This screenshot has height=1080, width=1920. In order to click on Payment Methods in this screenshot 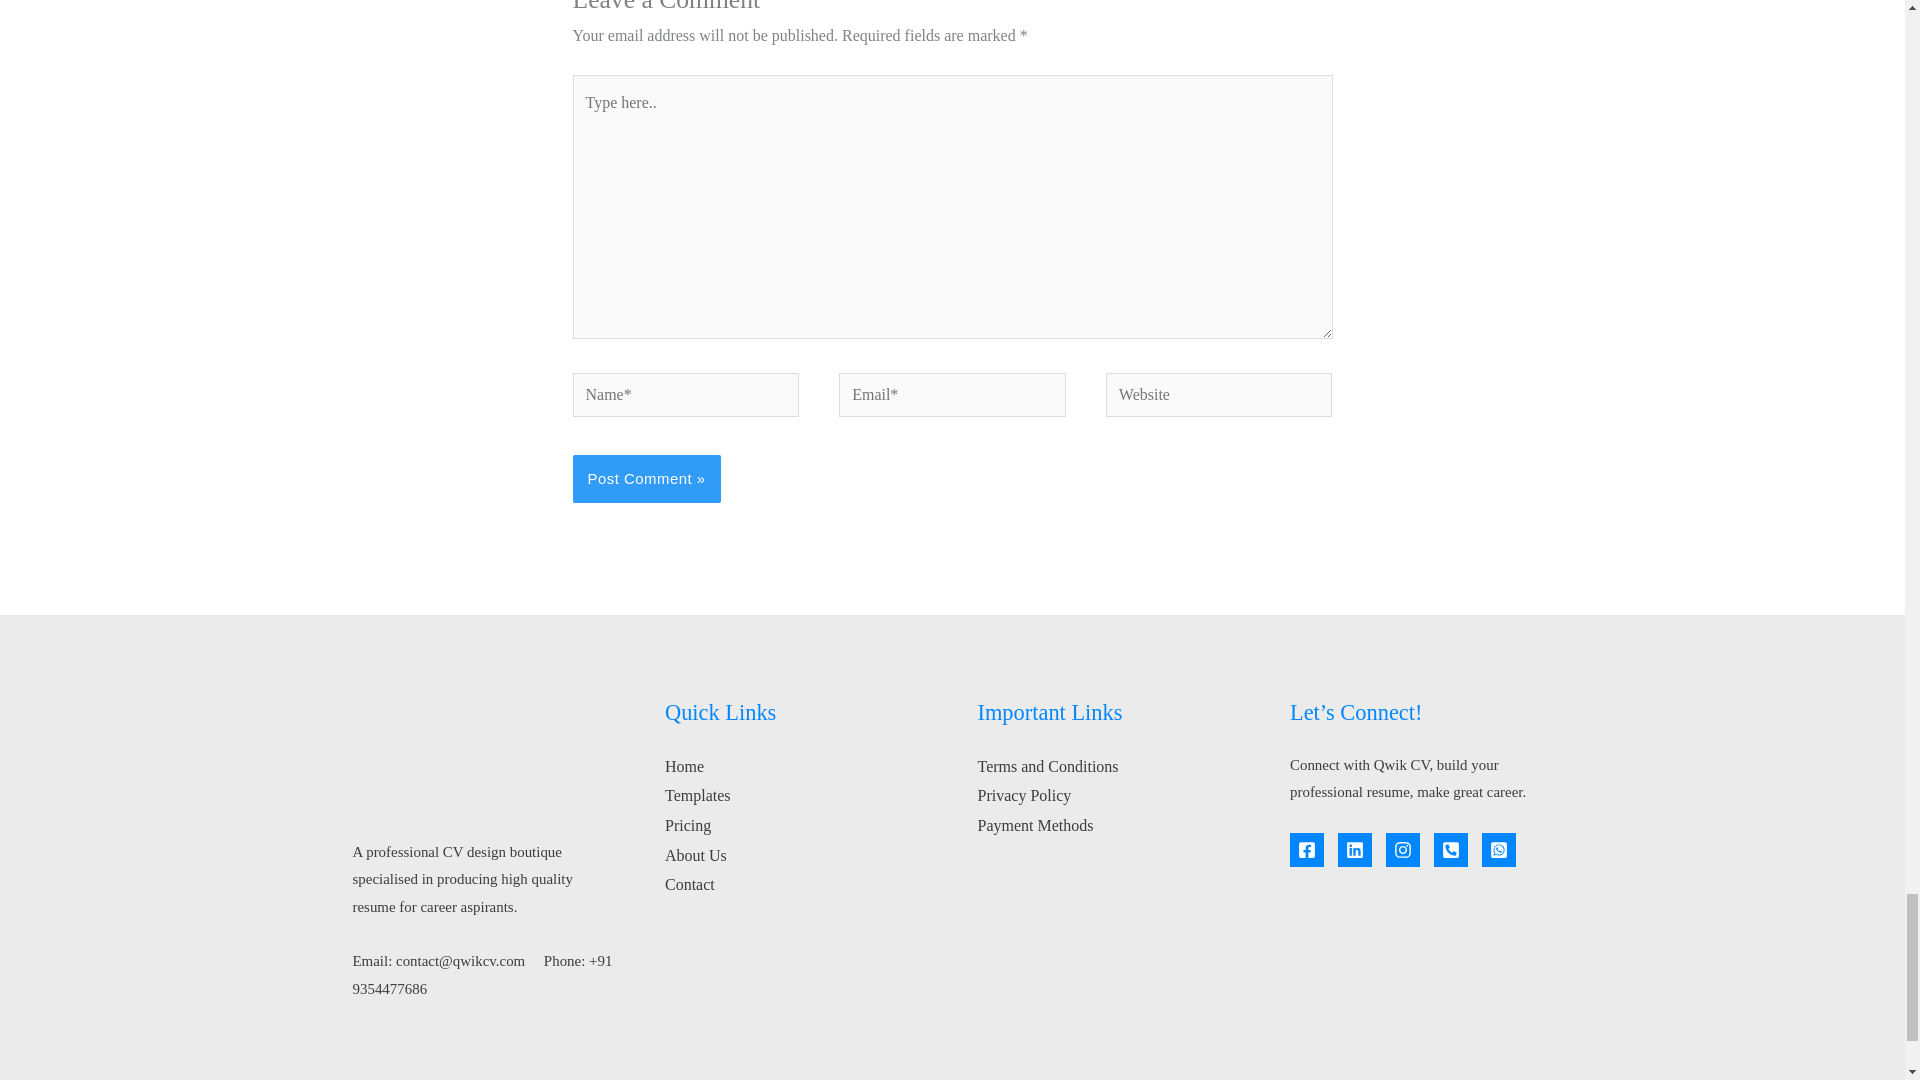, I will do `click(1036, 824)`.